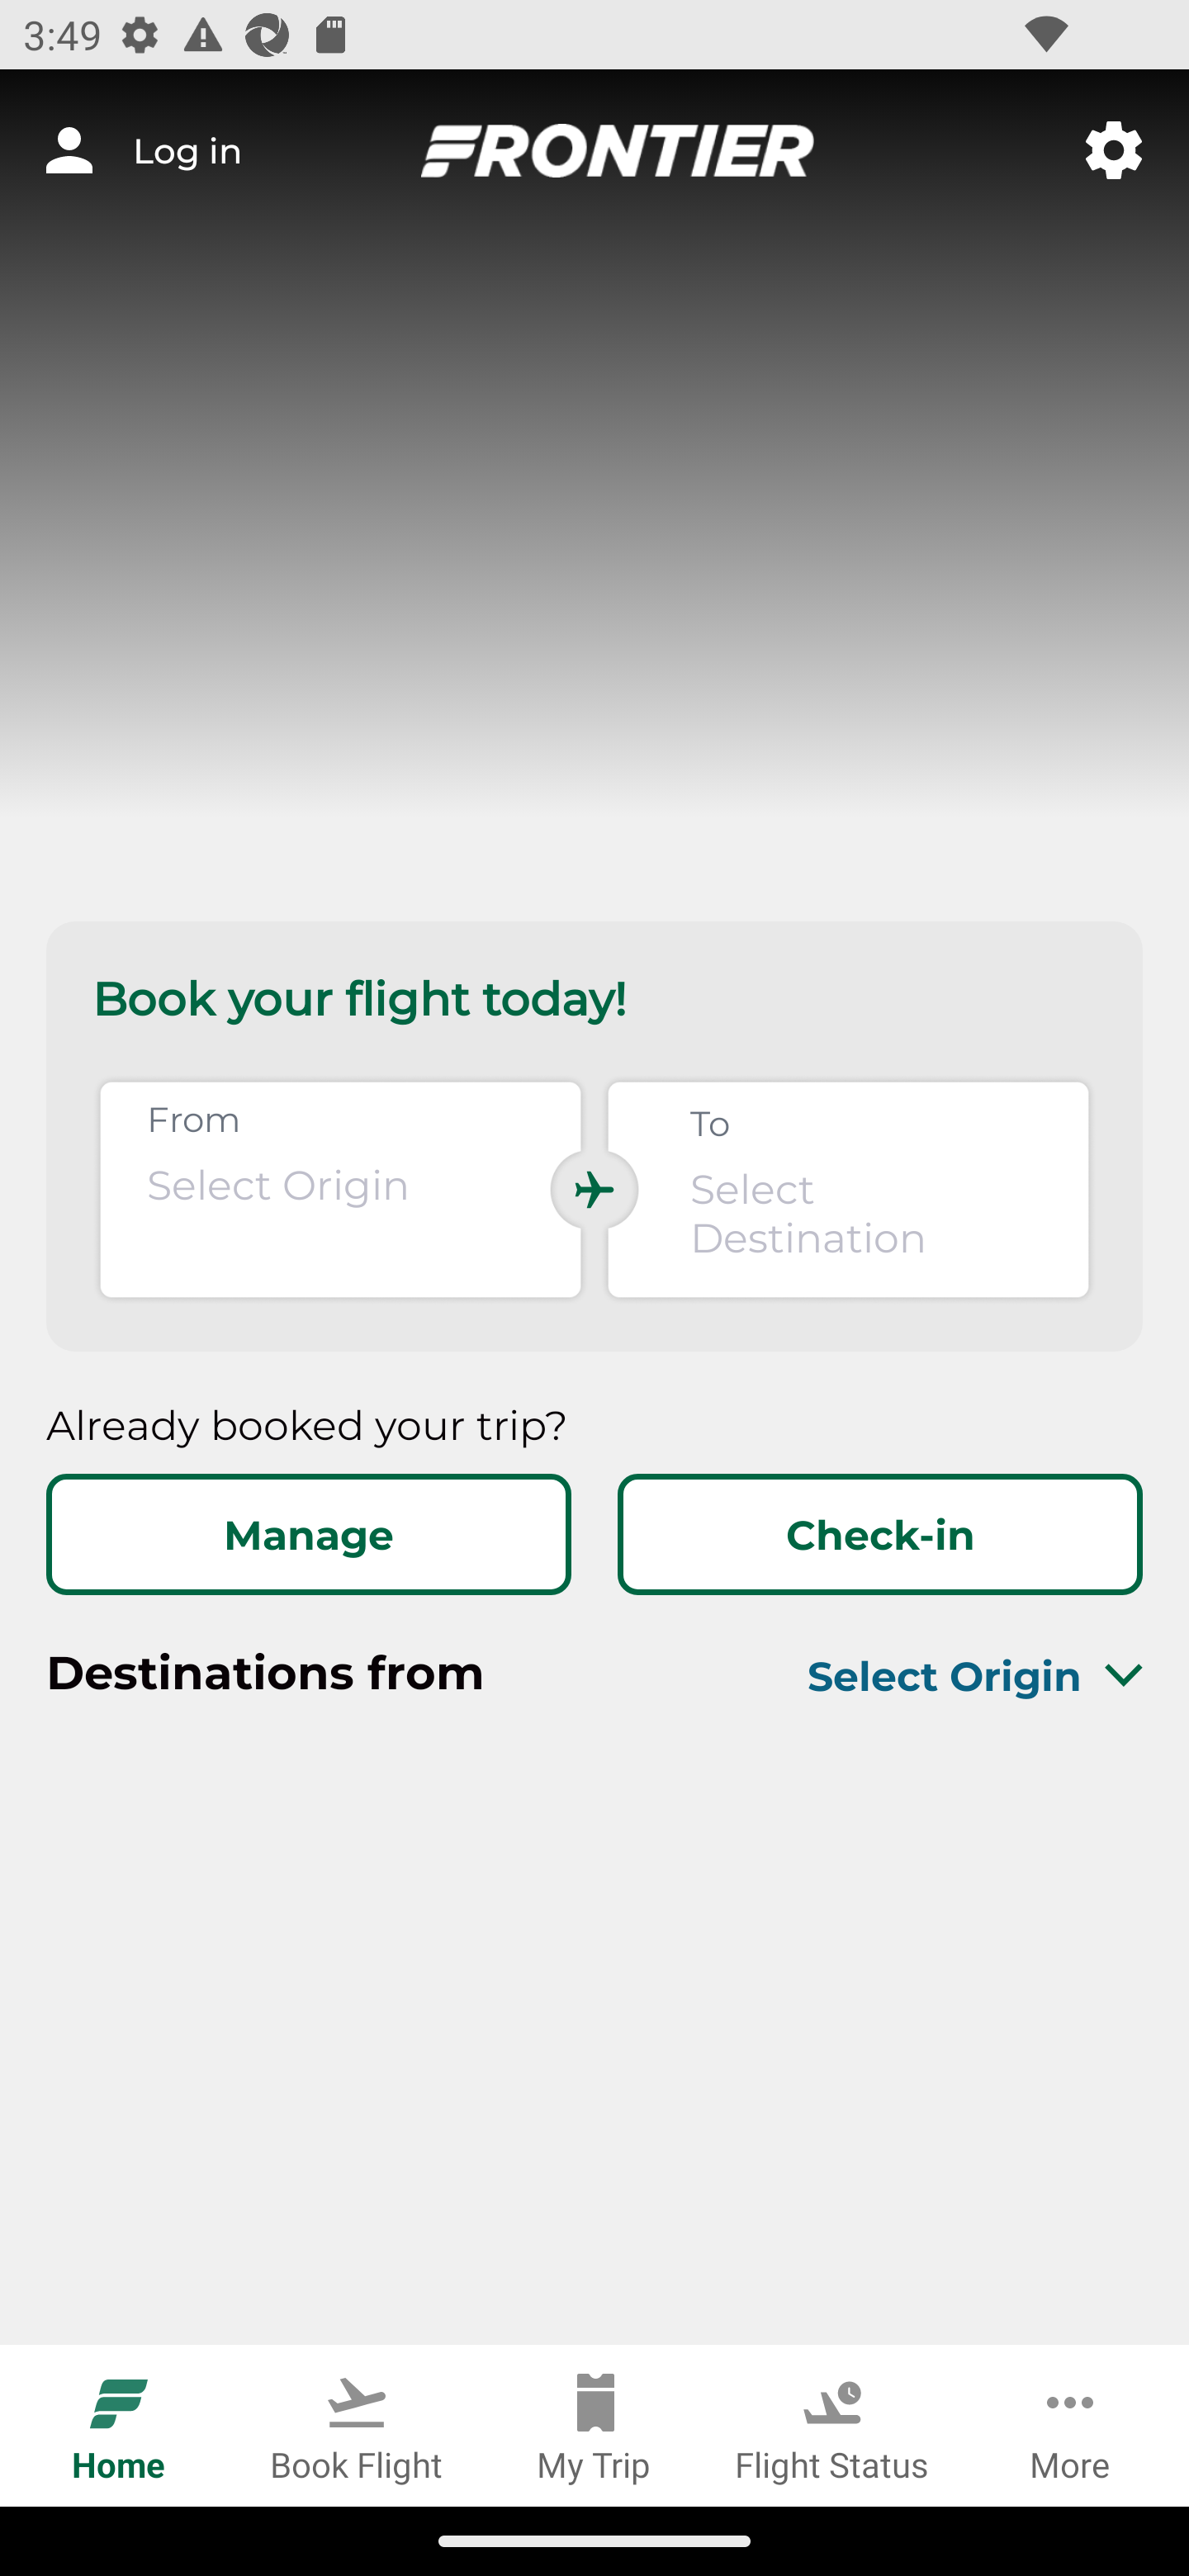  What do you see at coordinates (832, 2425) in the screenshot?
I see `Flight Status` at bounding box center [832, 2425].